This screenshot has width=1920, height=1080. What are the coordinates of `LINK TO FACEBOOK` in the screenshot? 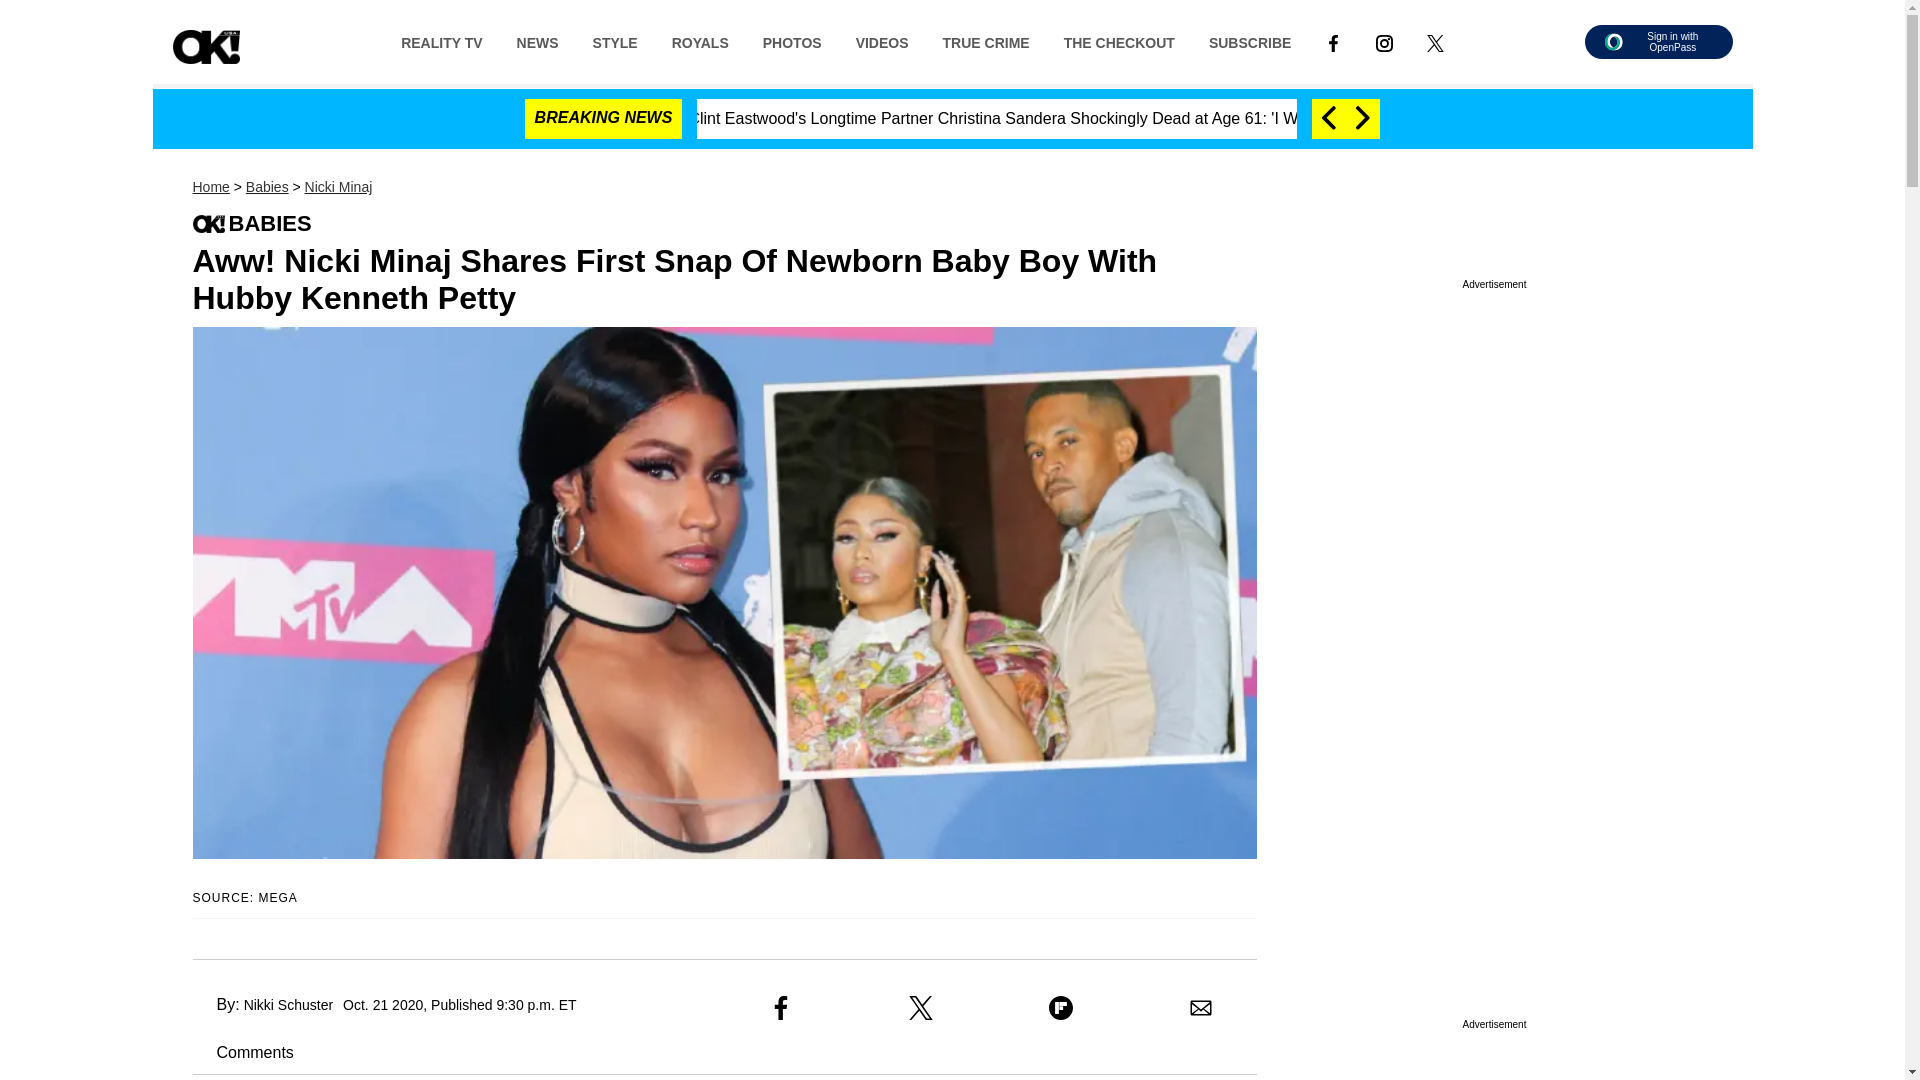 It's located at (1333, 42).